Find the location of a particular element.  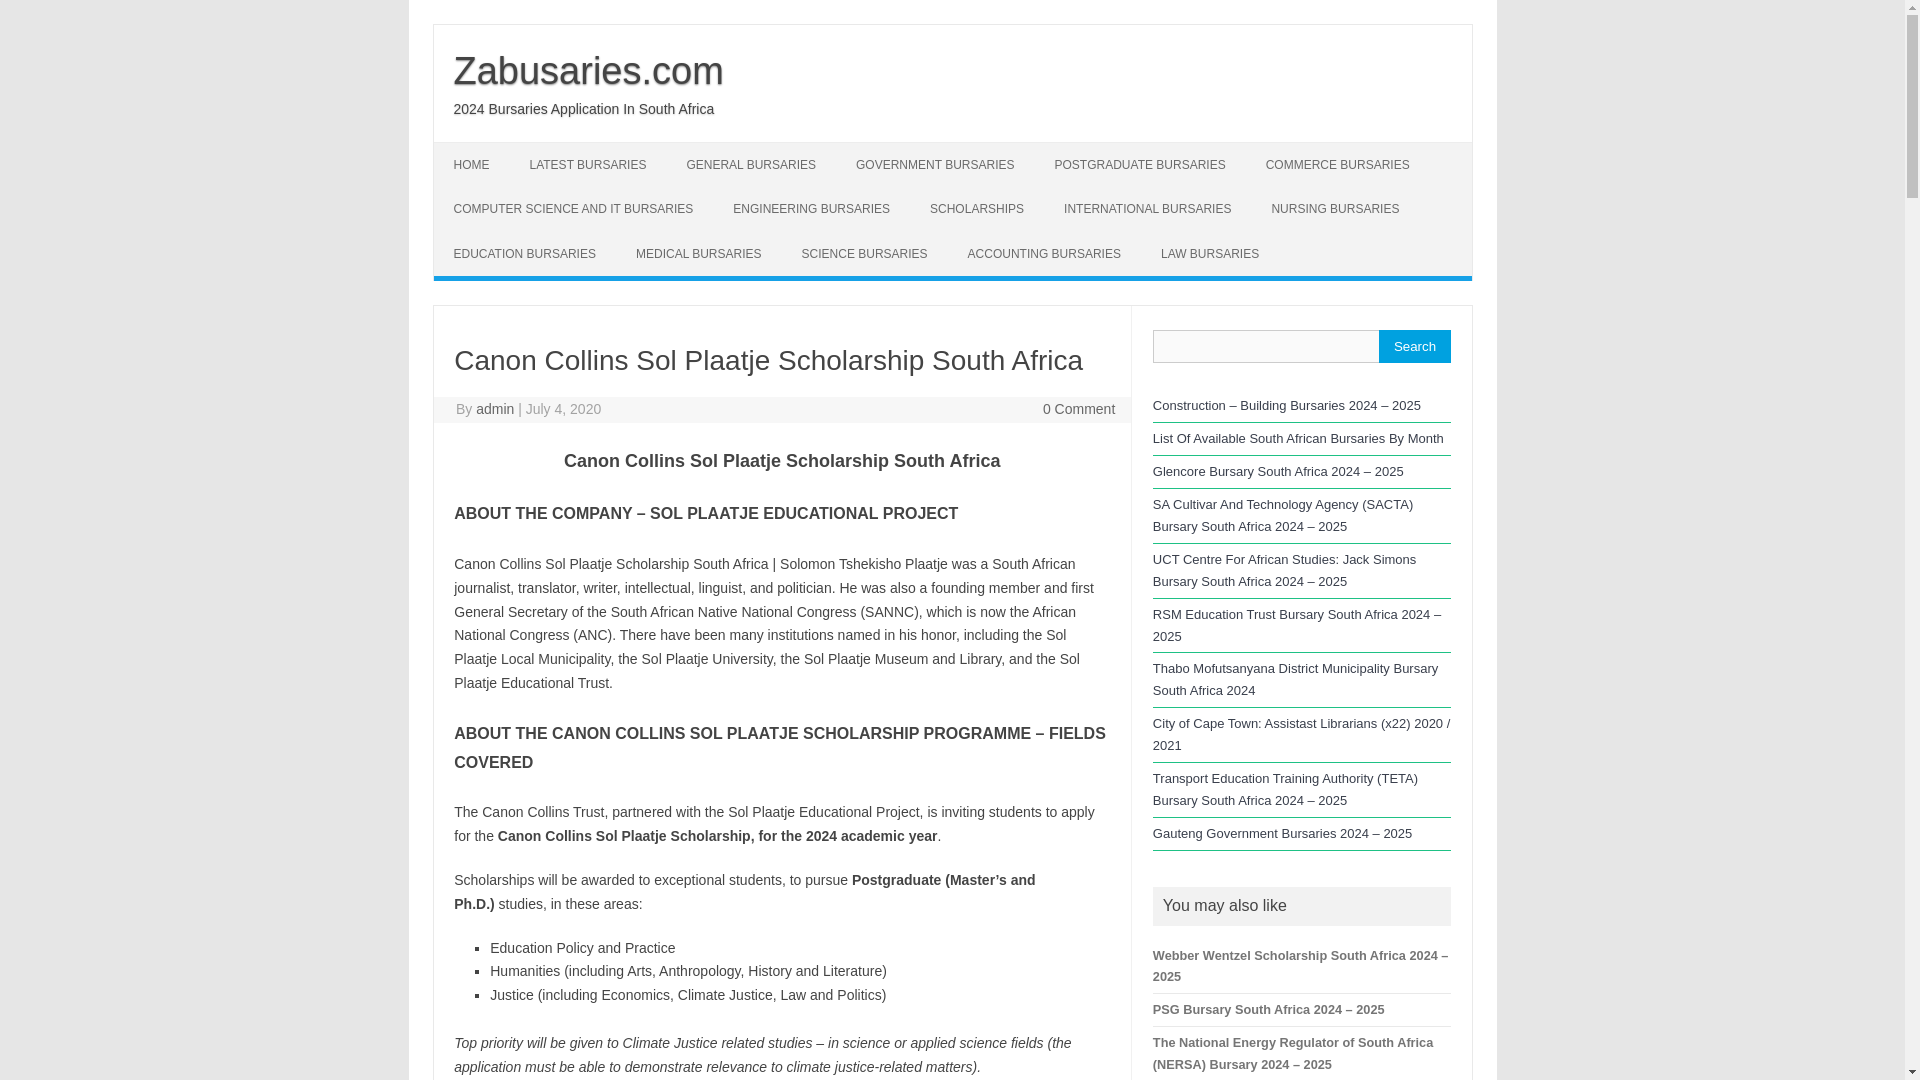

Zabusaries.com is located at coordinates (588, 70).